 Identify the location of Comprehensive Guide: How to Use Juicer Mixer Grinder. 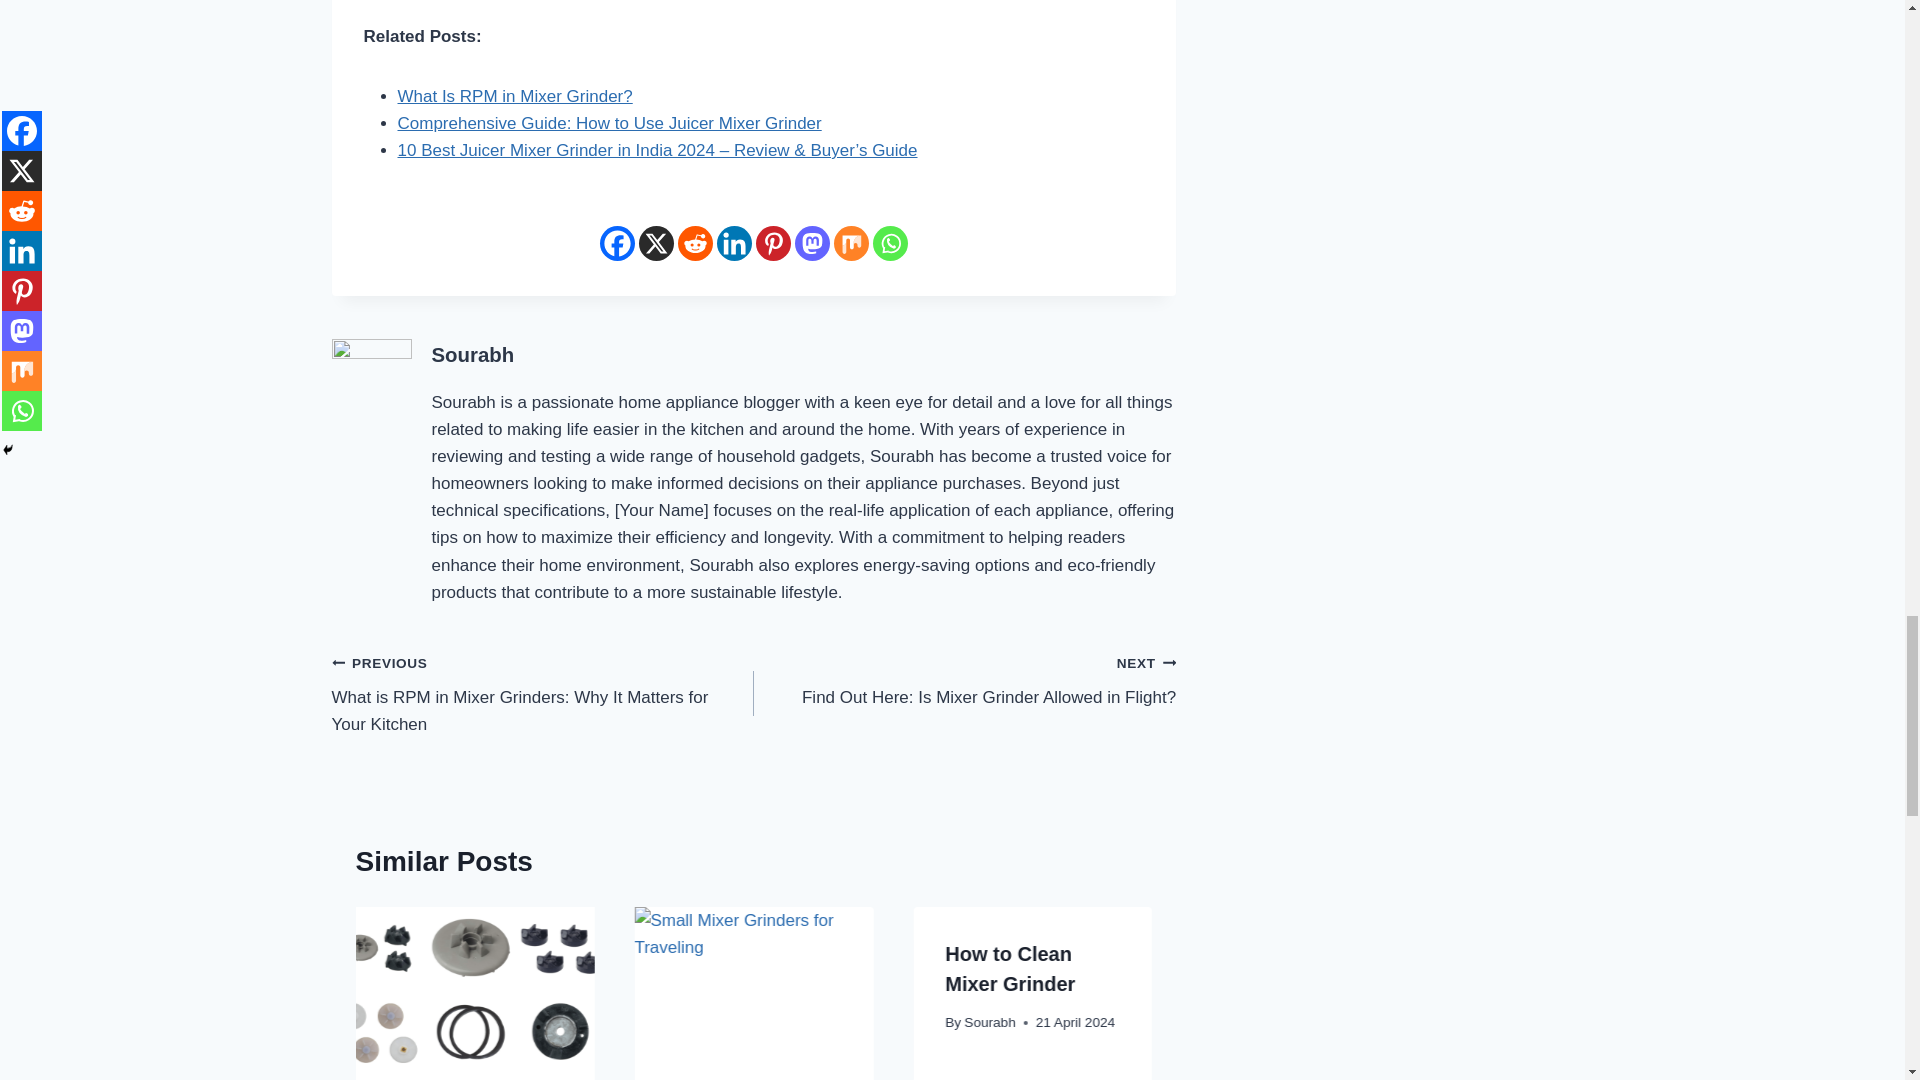
(609, 123).